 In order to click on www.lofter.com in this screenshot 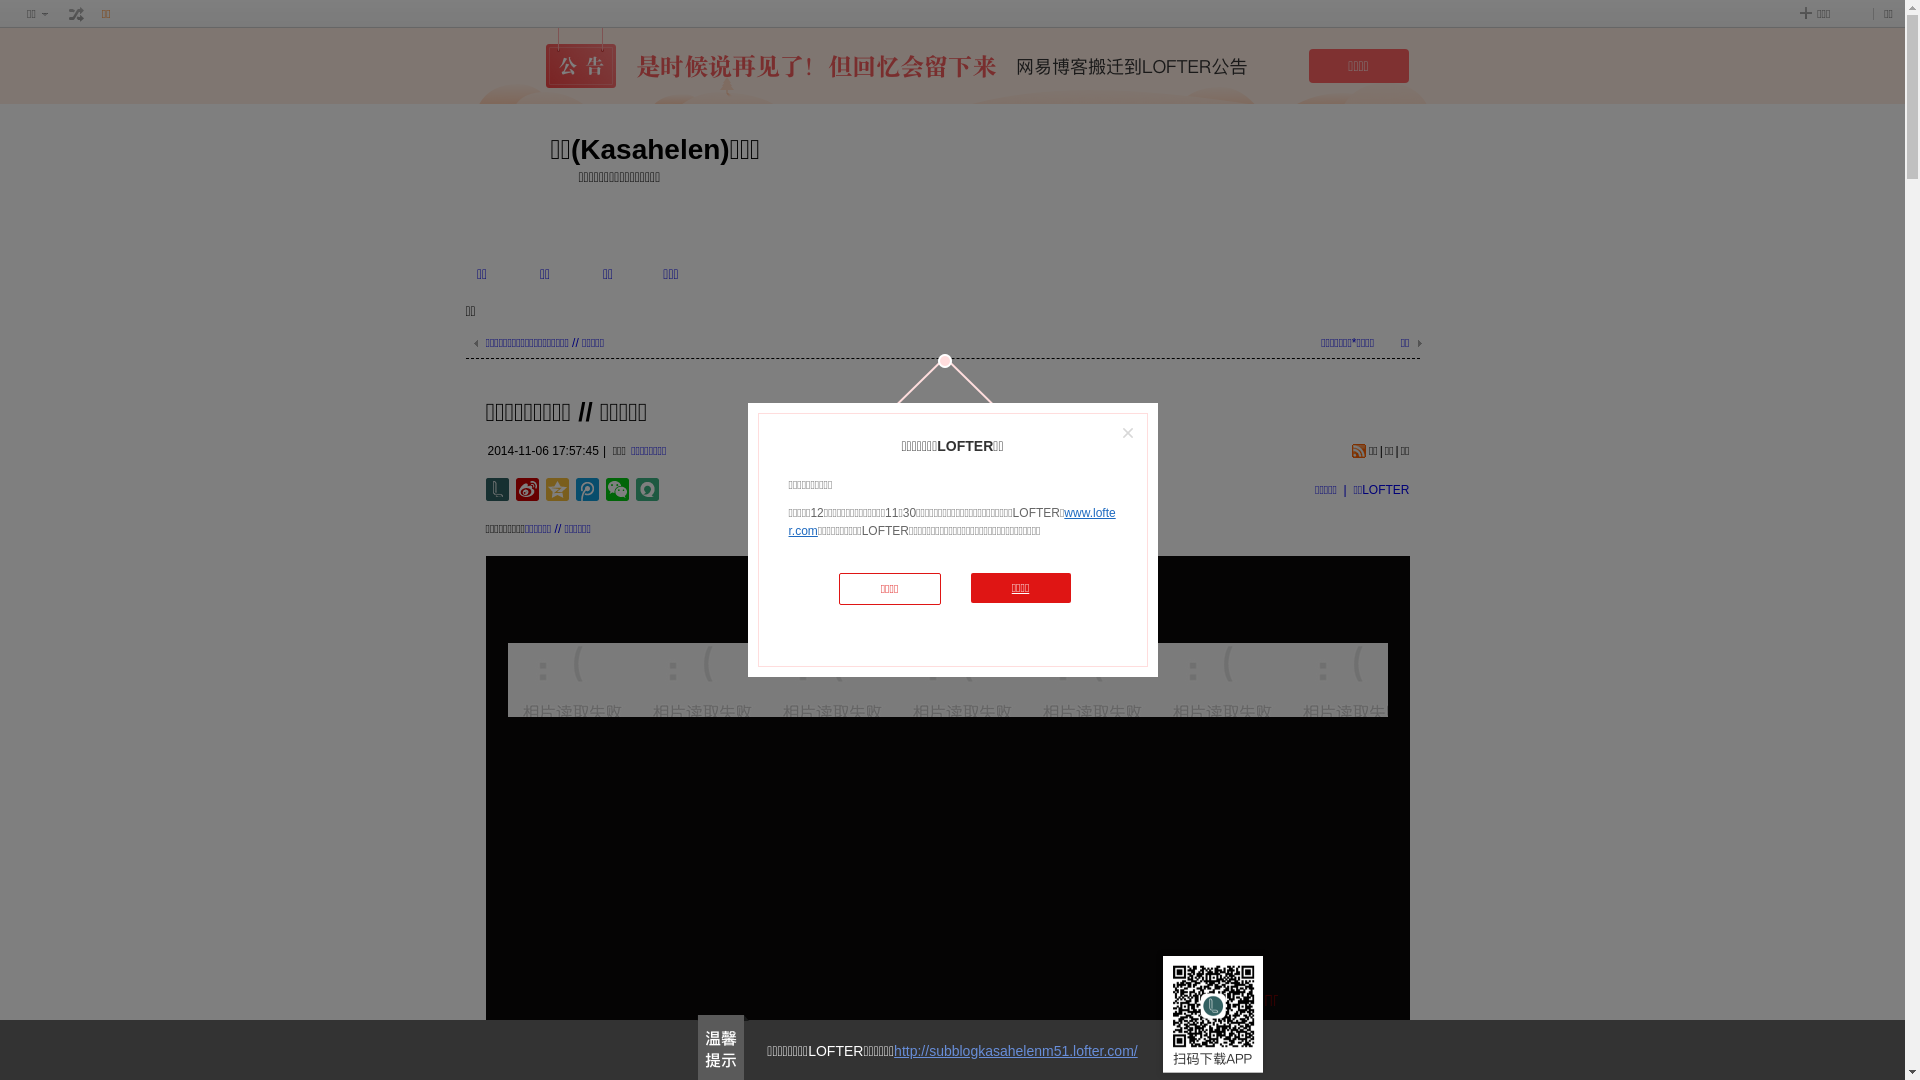, I will do `click(952, 522)`.